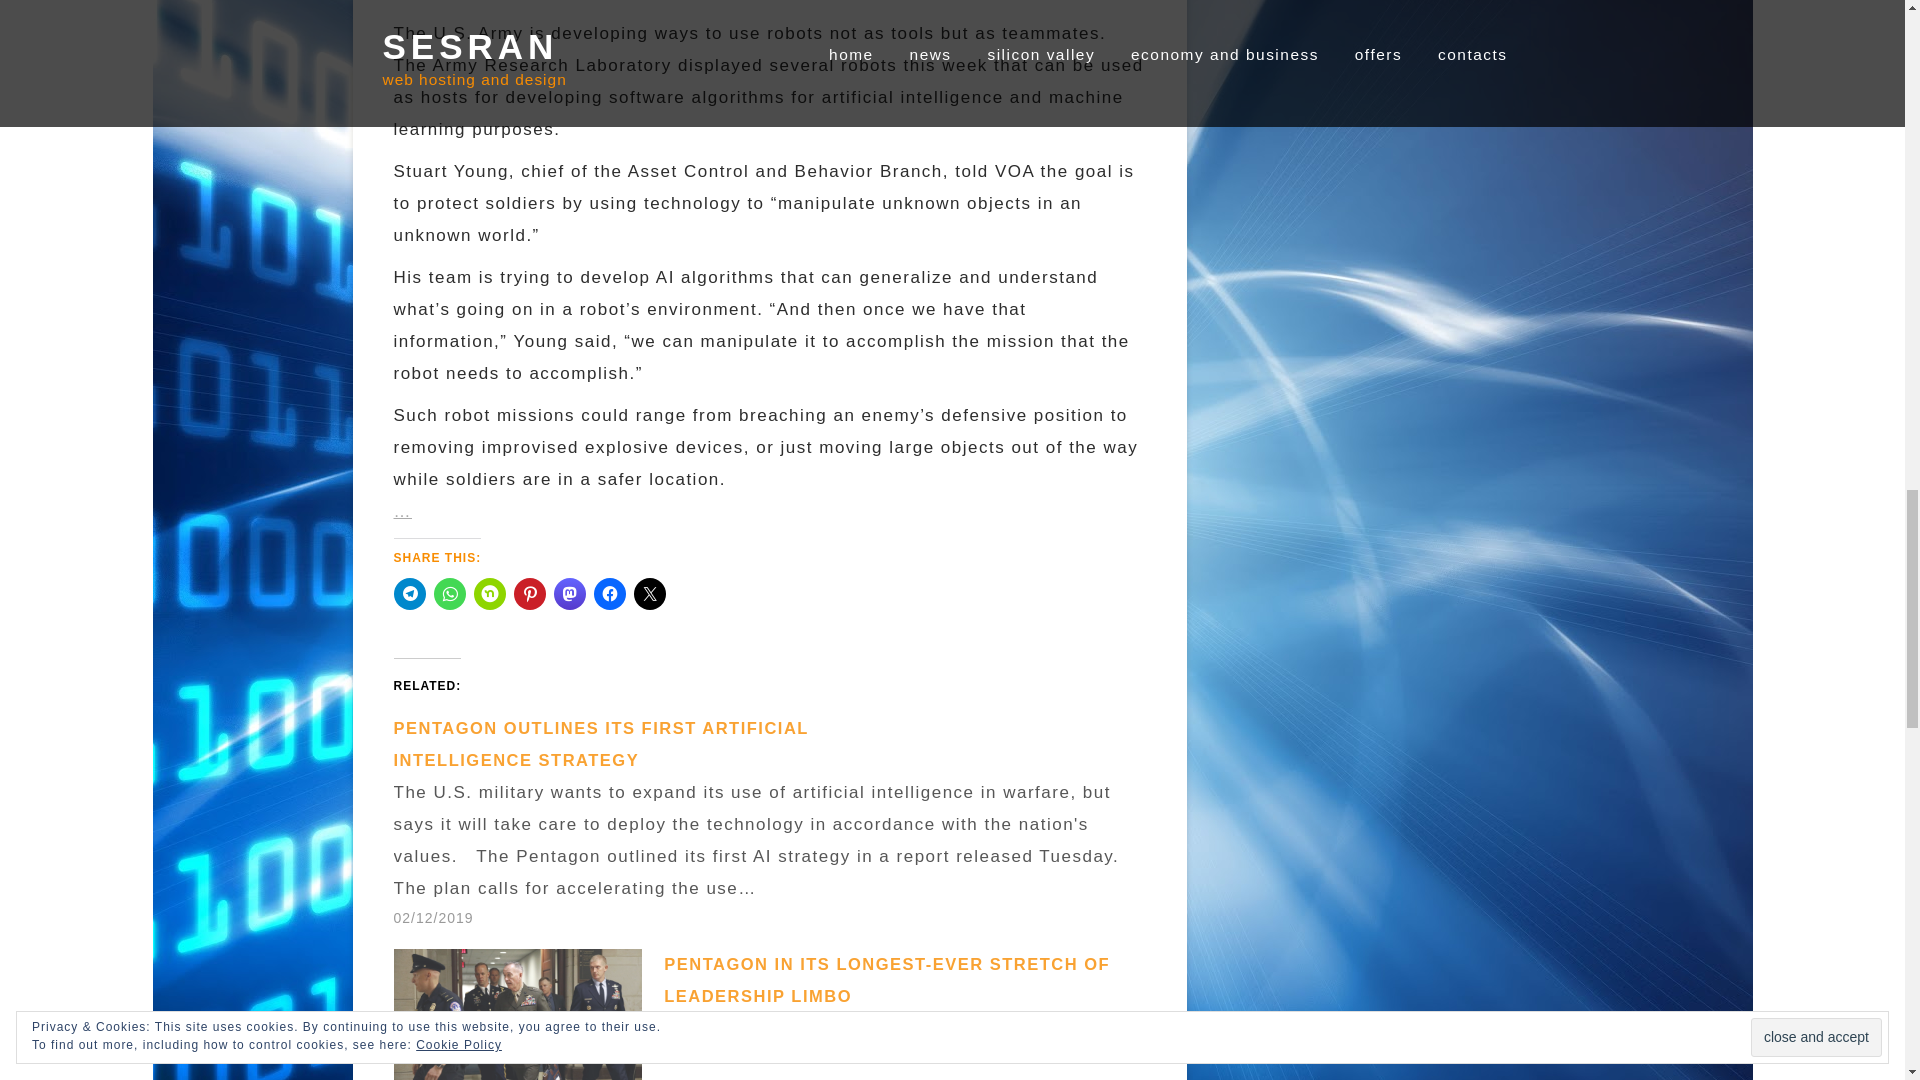 The image size is (1920, 1080). Describe the element at coordinates (609, 594) in the screenshot. I see `Click to share on Facebook` at that location.